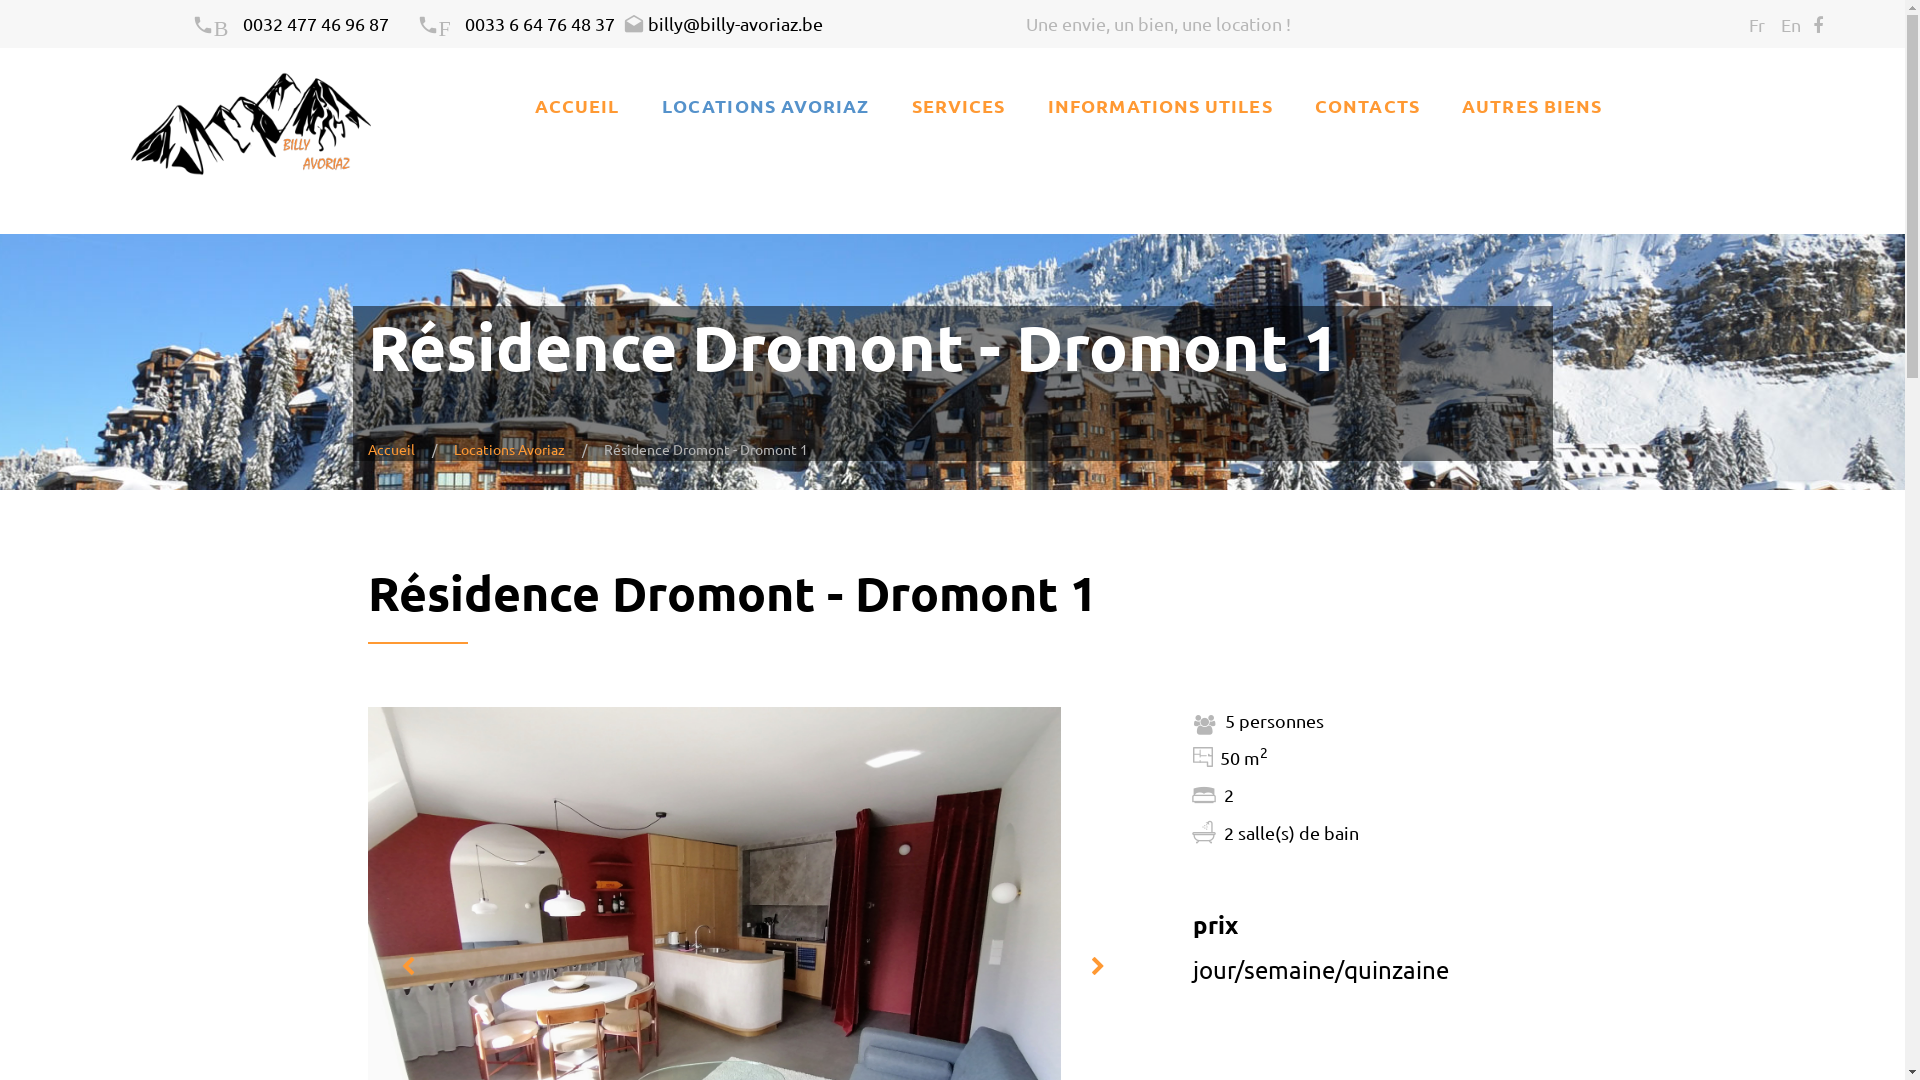  I want to click on F  , so click(440, 24).